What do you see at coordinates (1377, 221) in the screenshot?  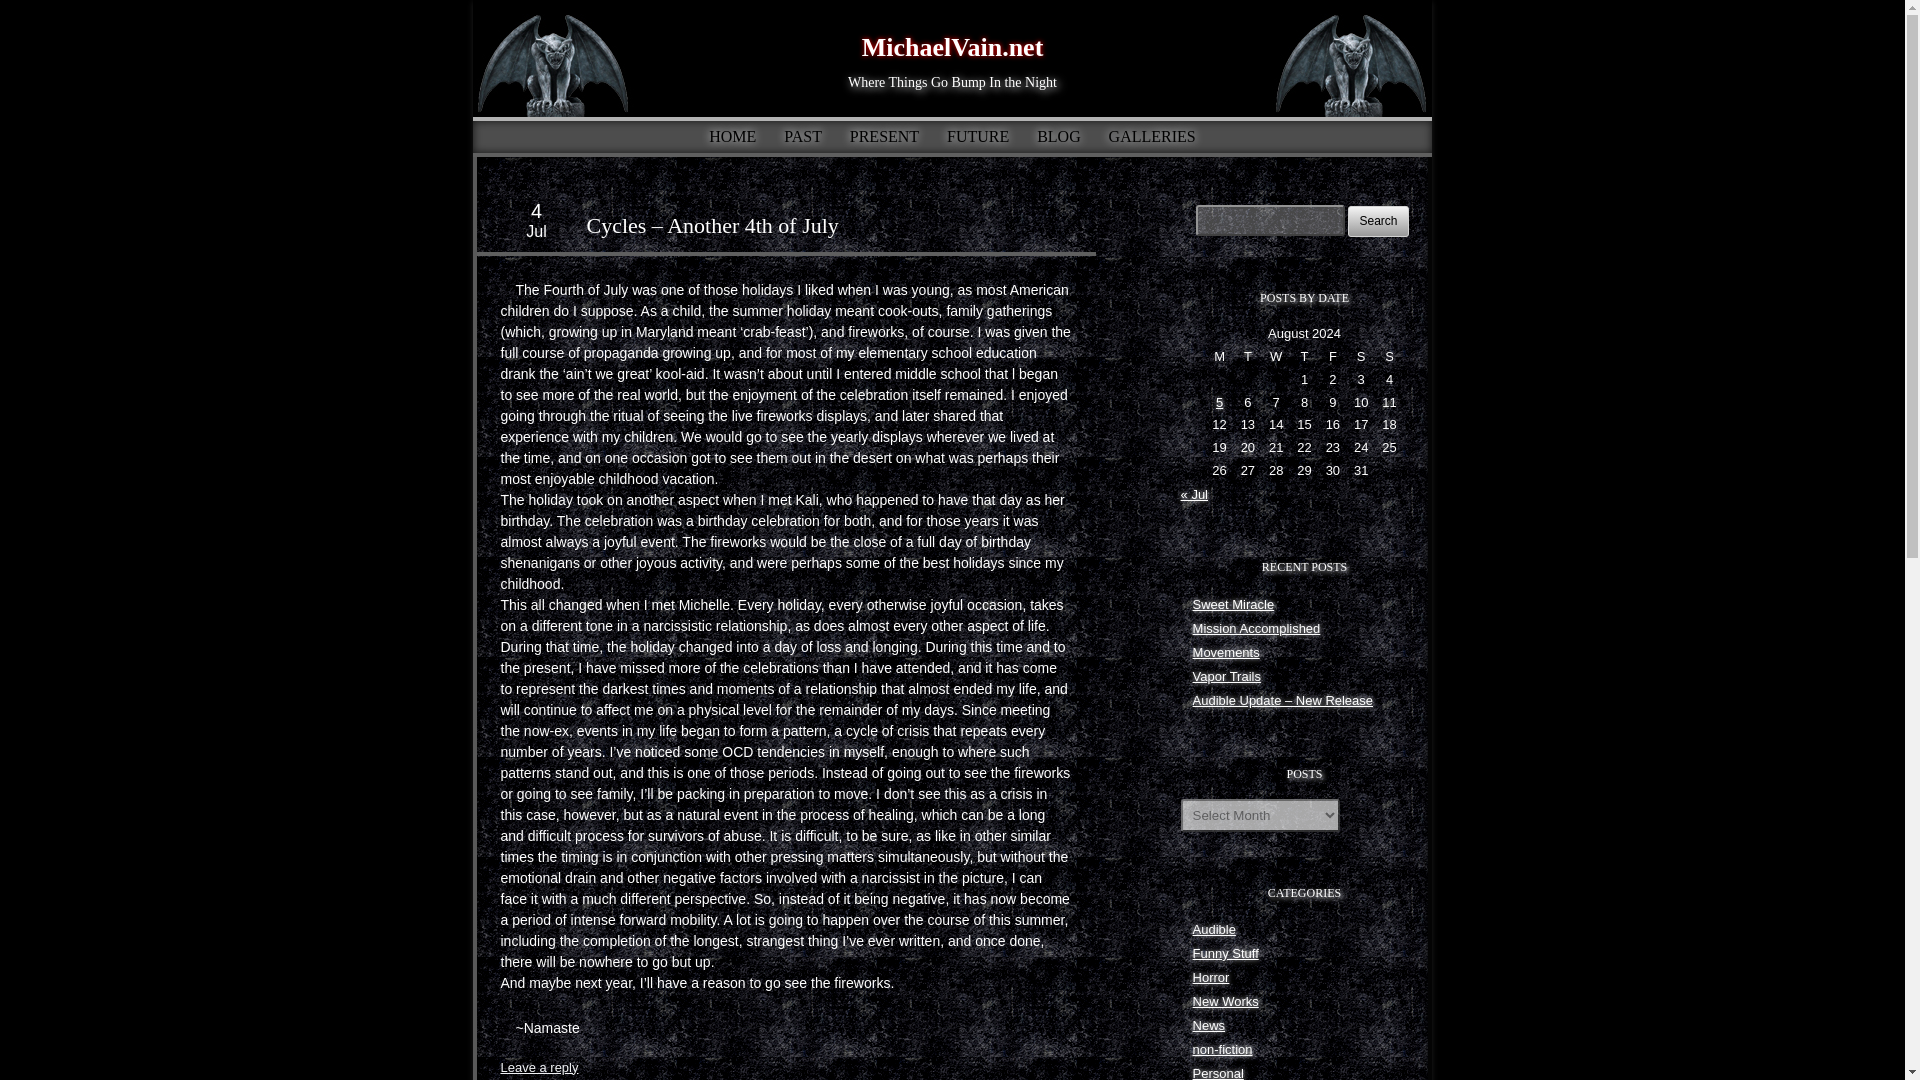 I see `Search` at bounding box center [1377, 221].